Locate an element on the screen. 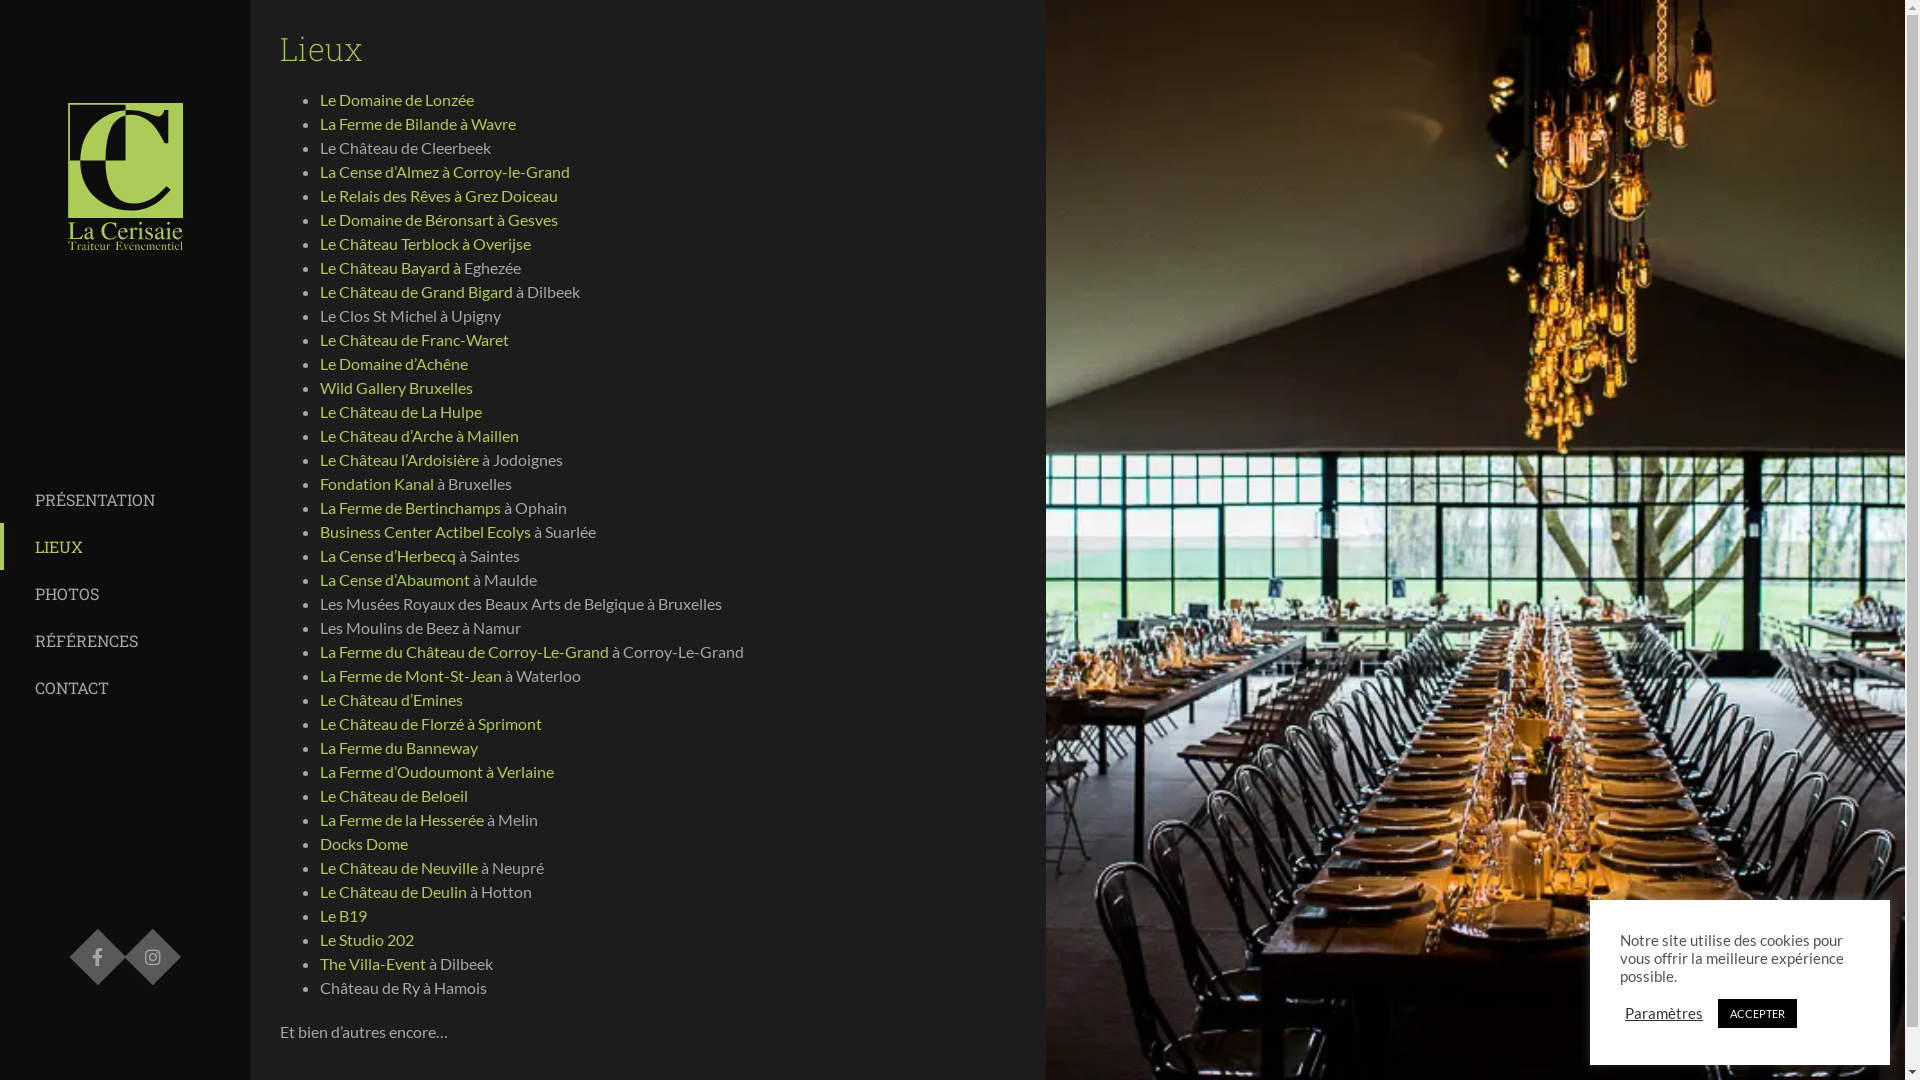 The height and width of the screenshot is (1080, 1920). Wild Gallery Bruxelles is located at coordinates (396, 388).